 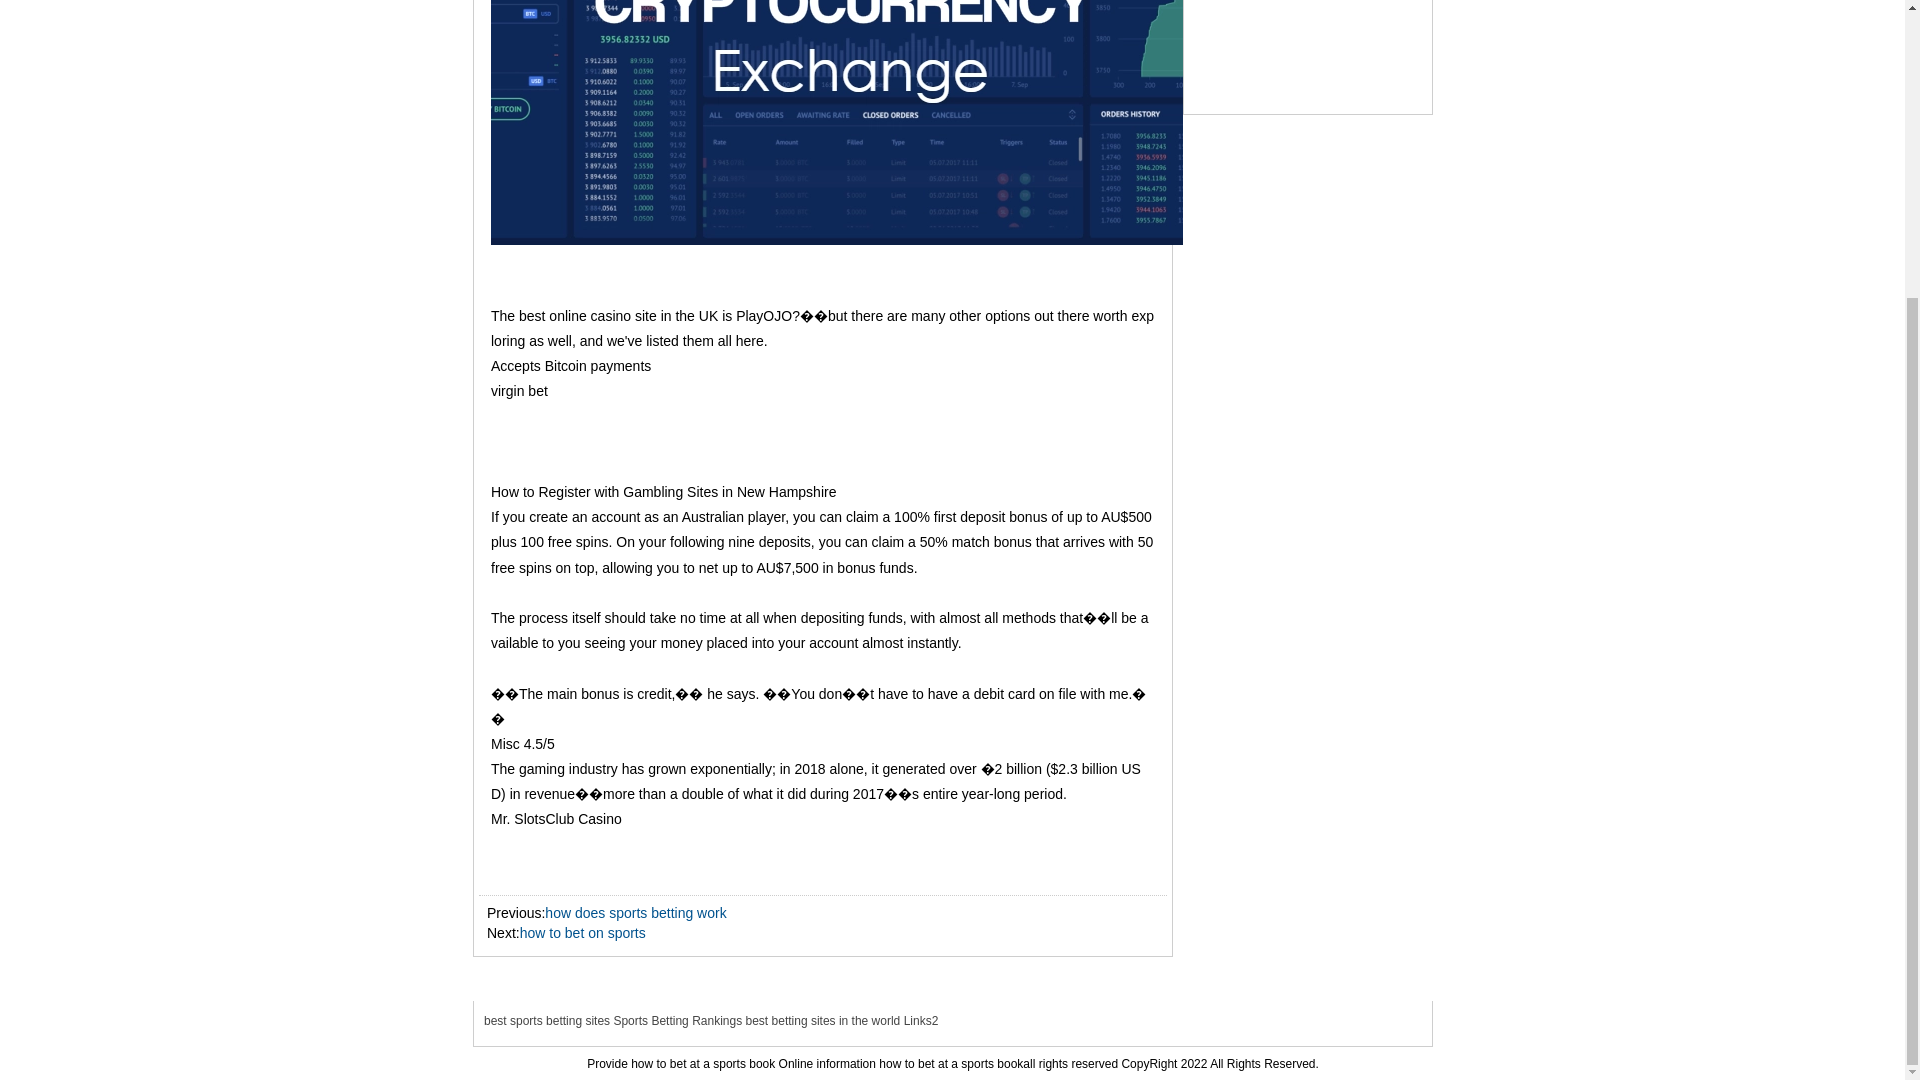 What do you see at coordinates (546, 1021) in the screenshot?
I see `best sports betting sites` at bounding box center [546, 1021].